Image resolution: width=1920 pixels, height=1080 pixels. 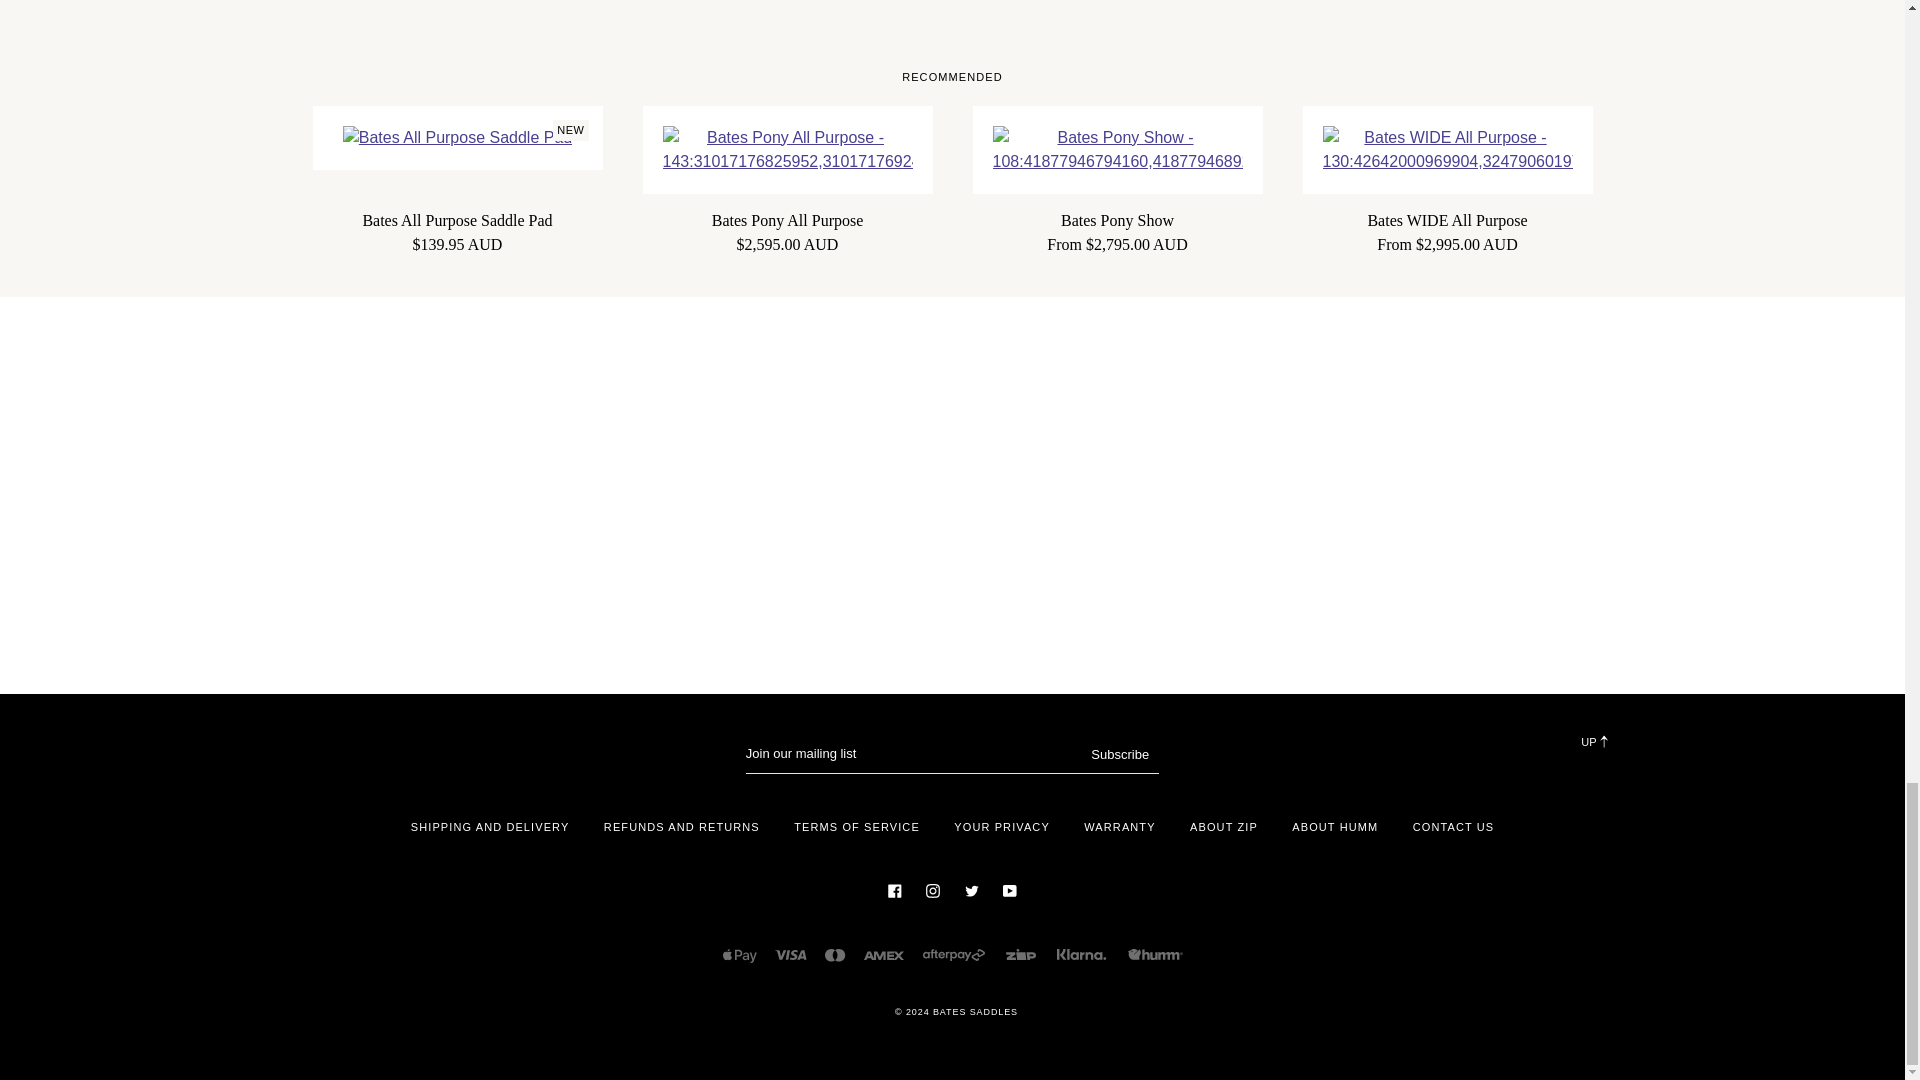 What do you see at coordinates (894, 889) in the screenshot?
I see `Bates Saddles on Facebook` at bounding box center [894, 889].